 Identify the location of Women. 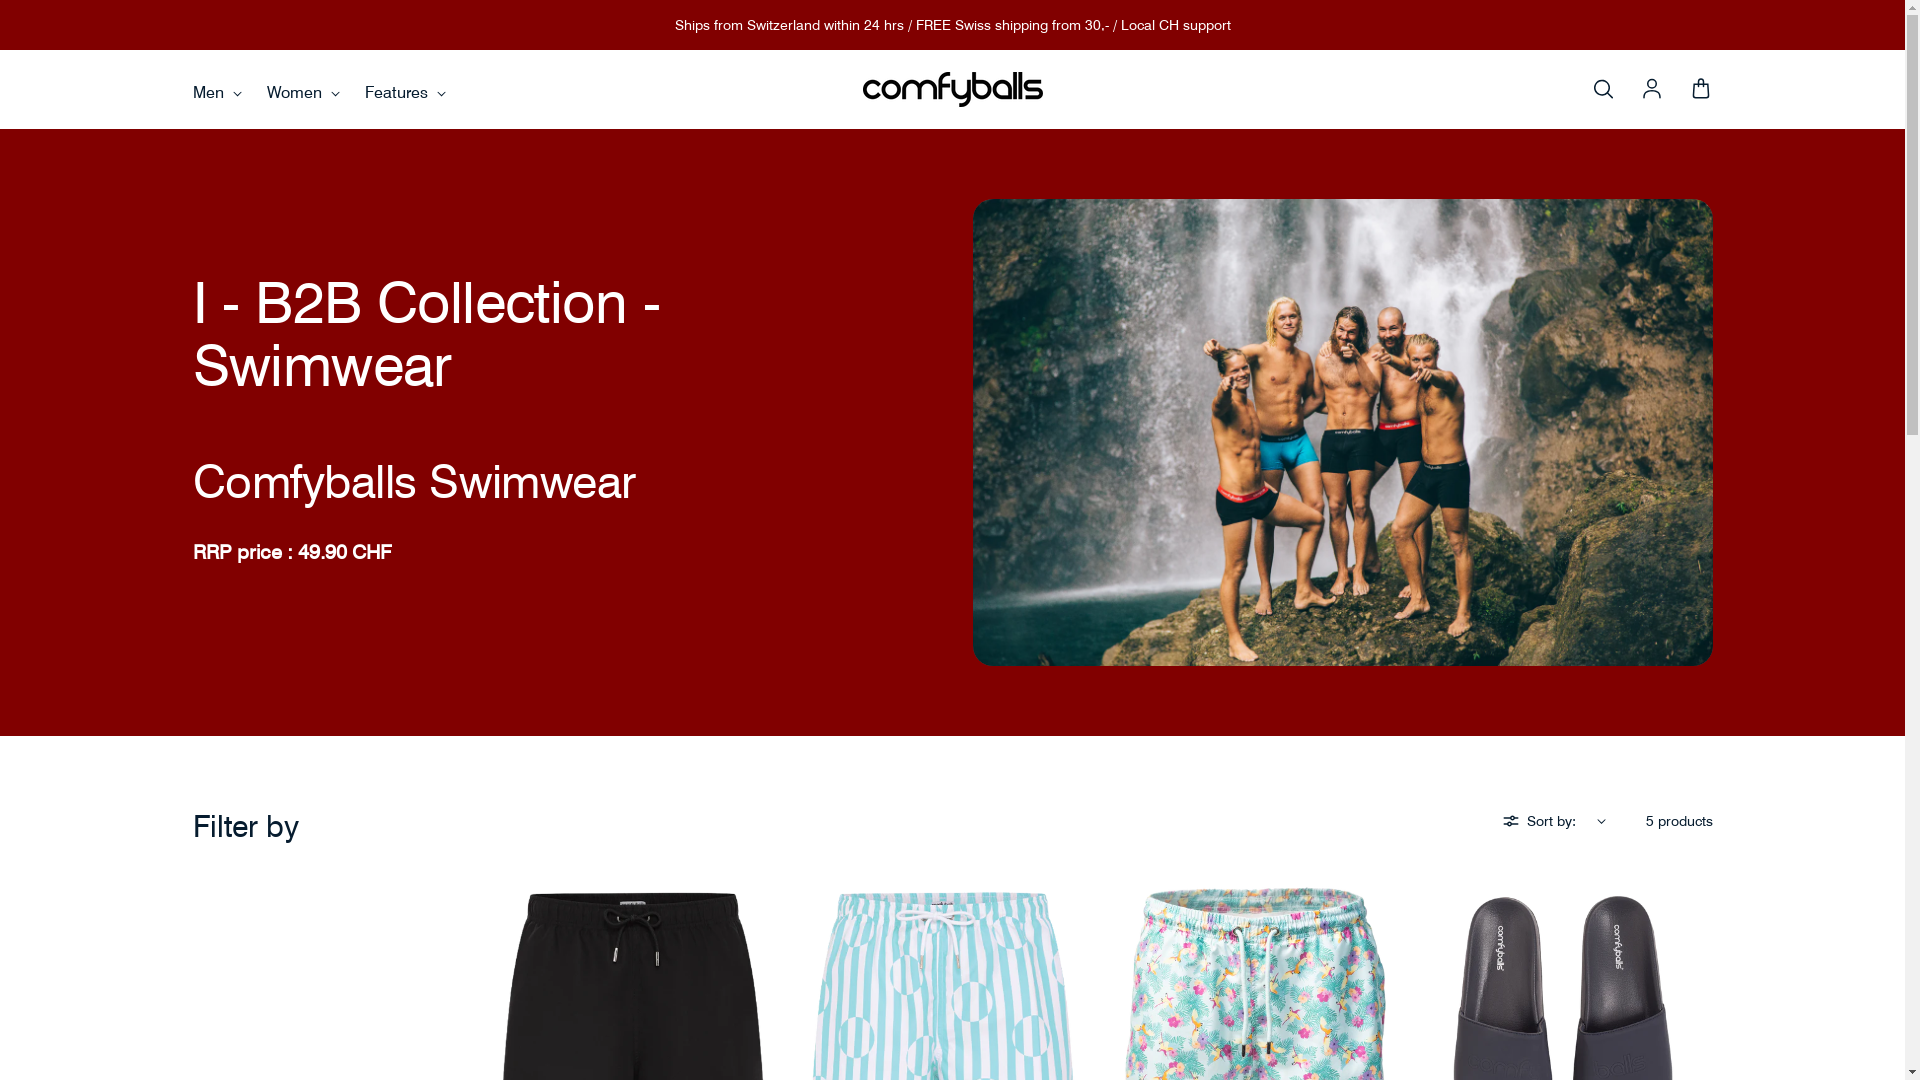
(302, 92).